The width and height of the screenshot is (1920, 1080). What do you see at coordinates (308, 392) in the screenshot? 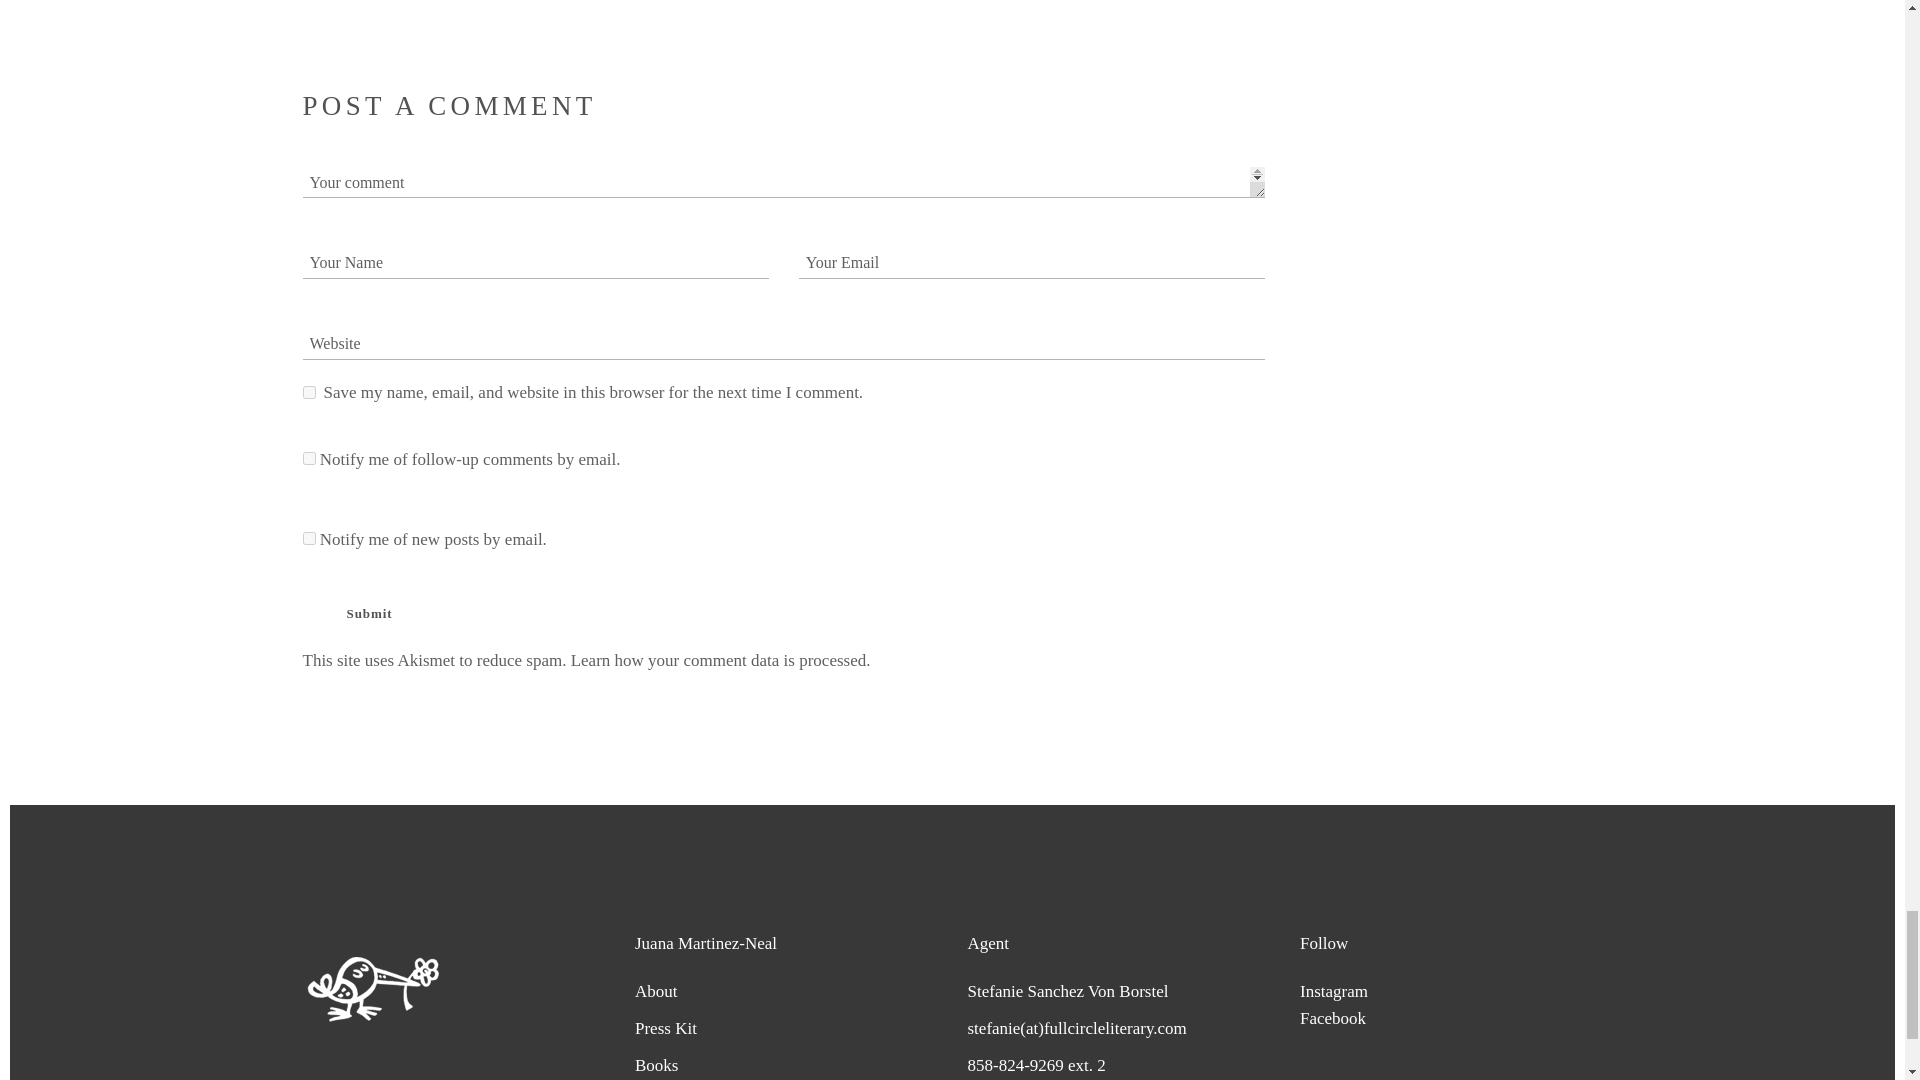
I see `yes` at bounding box center [308, 392].